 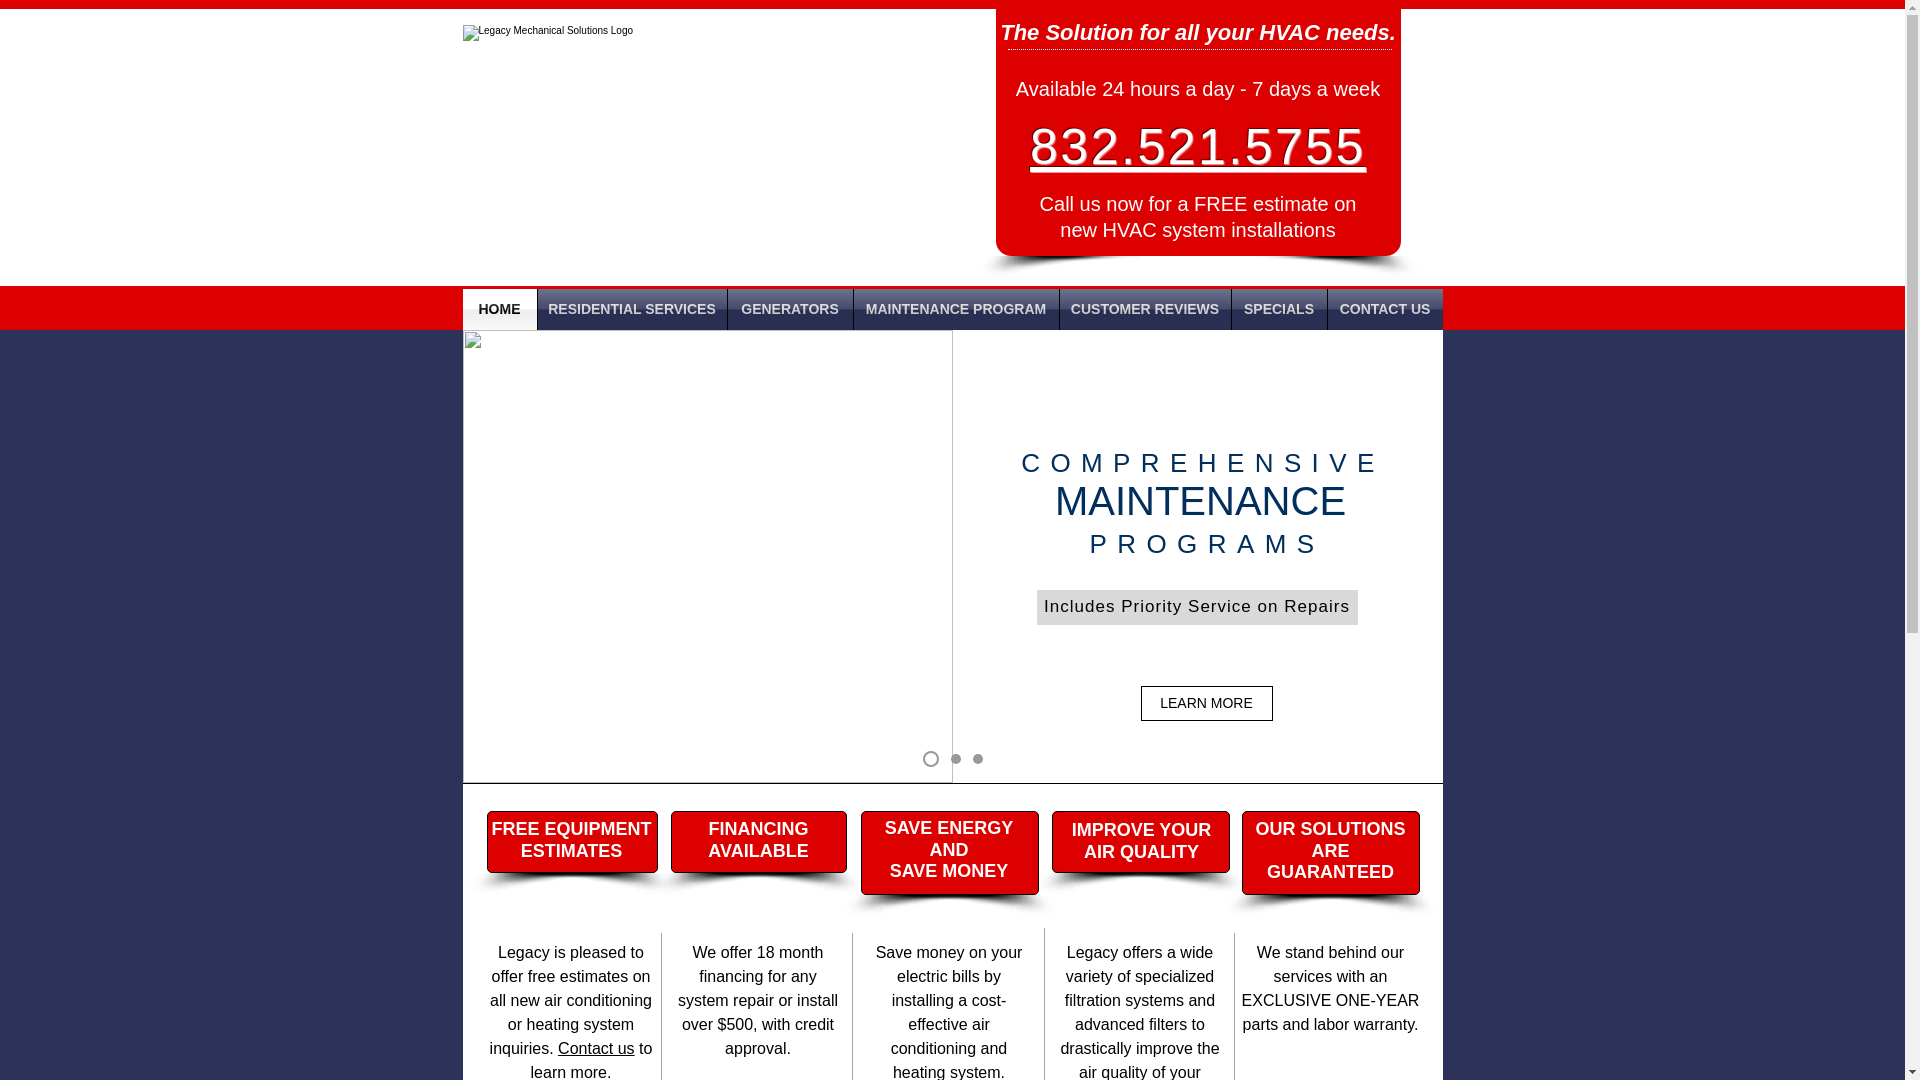 I want to click on RESIDENTIAL SERVICES, so click(x=632, y=310).